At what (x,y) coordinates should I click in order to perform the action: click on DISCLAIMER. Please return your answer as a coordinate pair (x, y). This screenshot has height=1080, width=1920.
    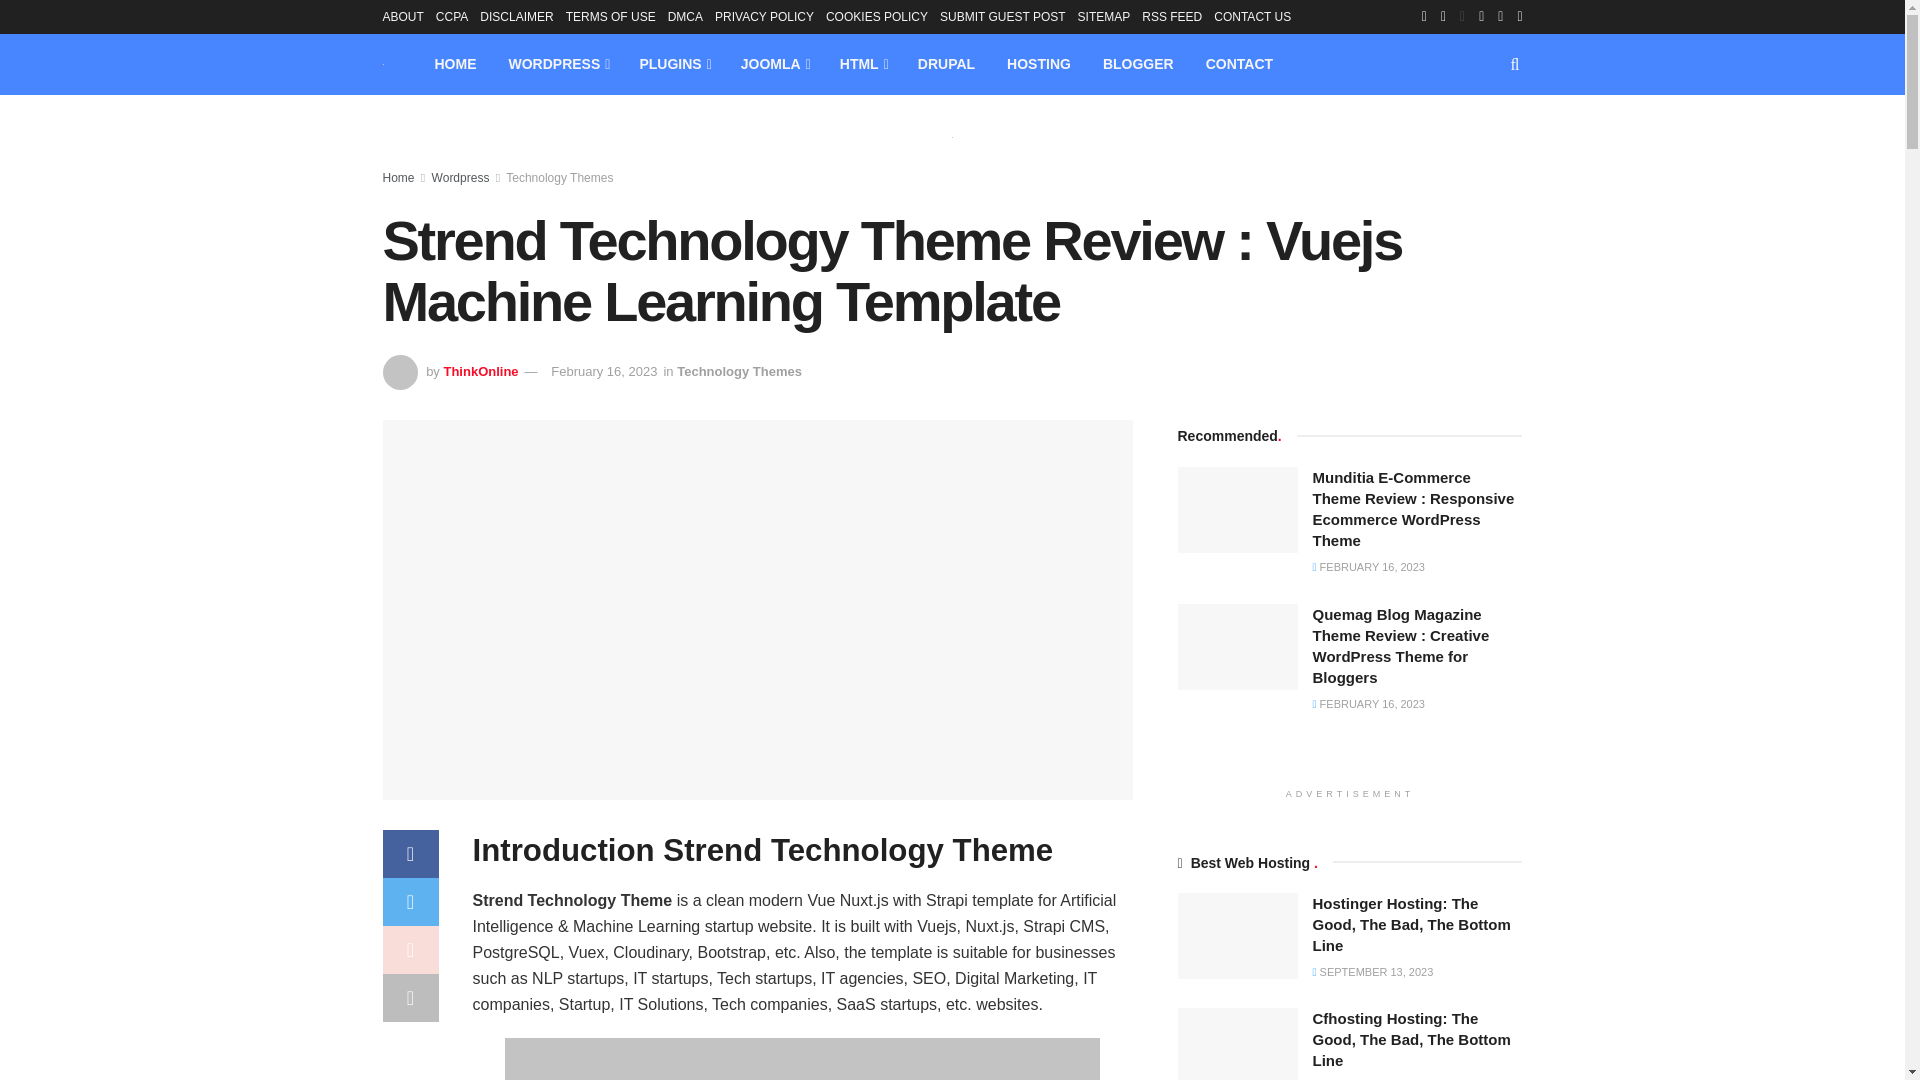
    Looking at the image, I should click on (516, 16).